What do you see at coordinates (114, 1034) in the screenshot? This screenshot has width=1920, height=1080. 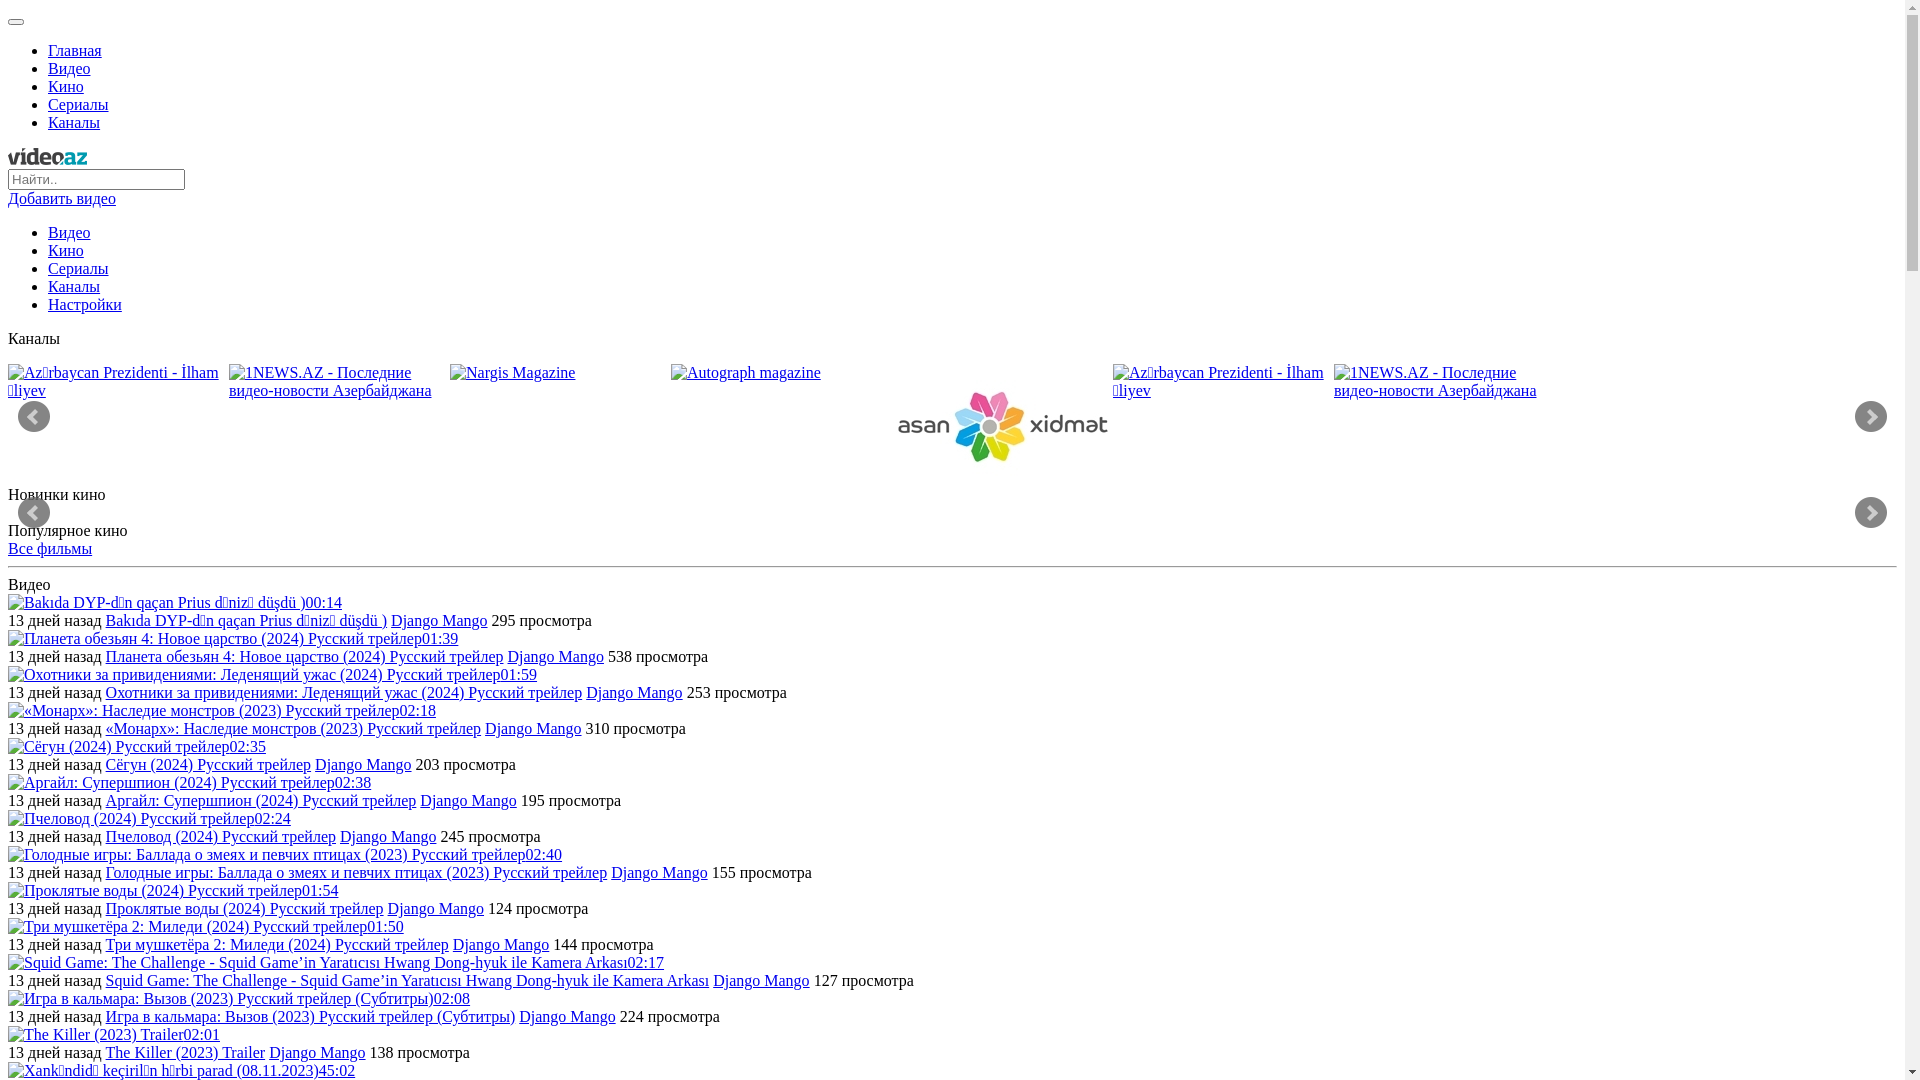 I see `02:01` at bounding box center [114, 1034].